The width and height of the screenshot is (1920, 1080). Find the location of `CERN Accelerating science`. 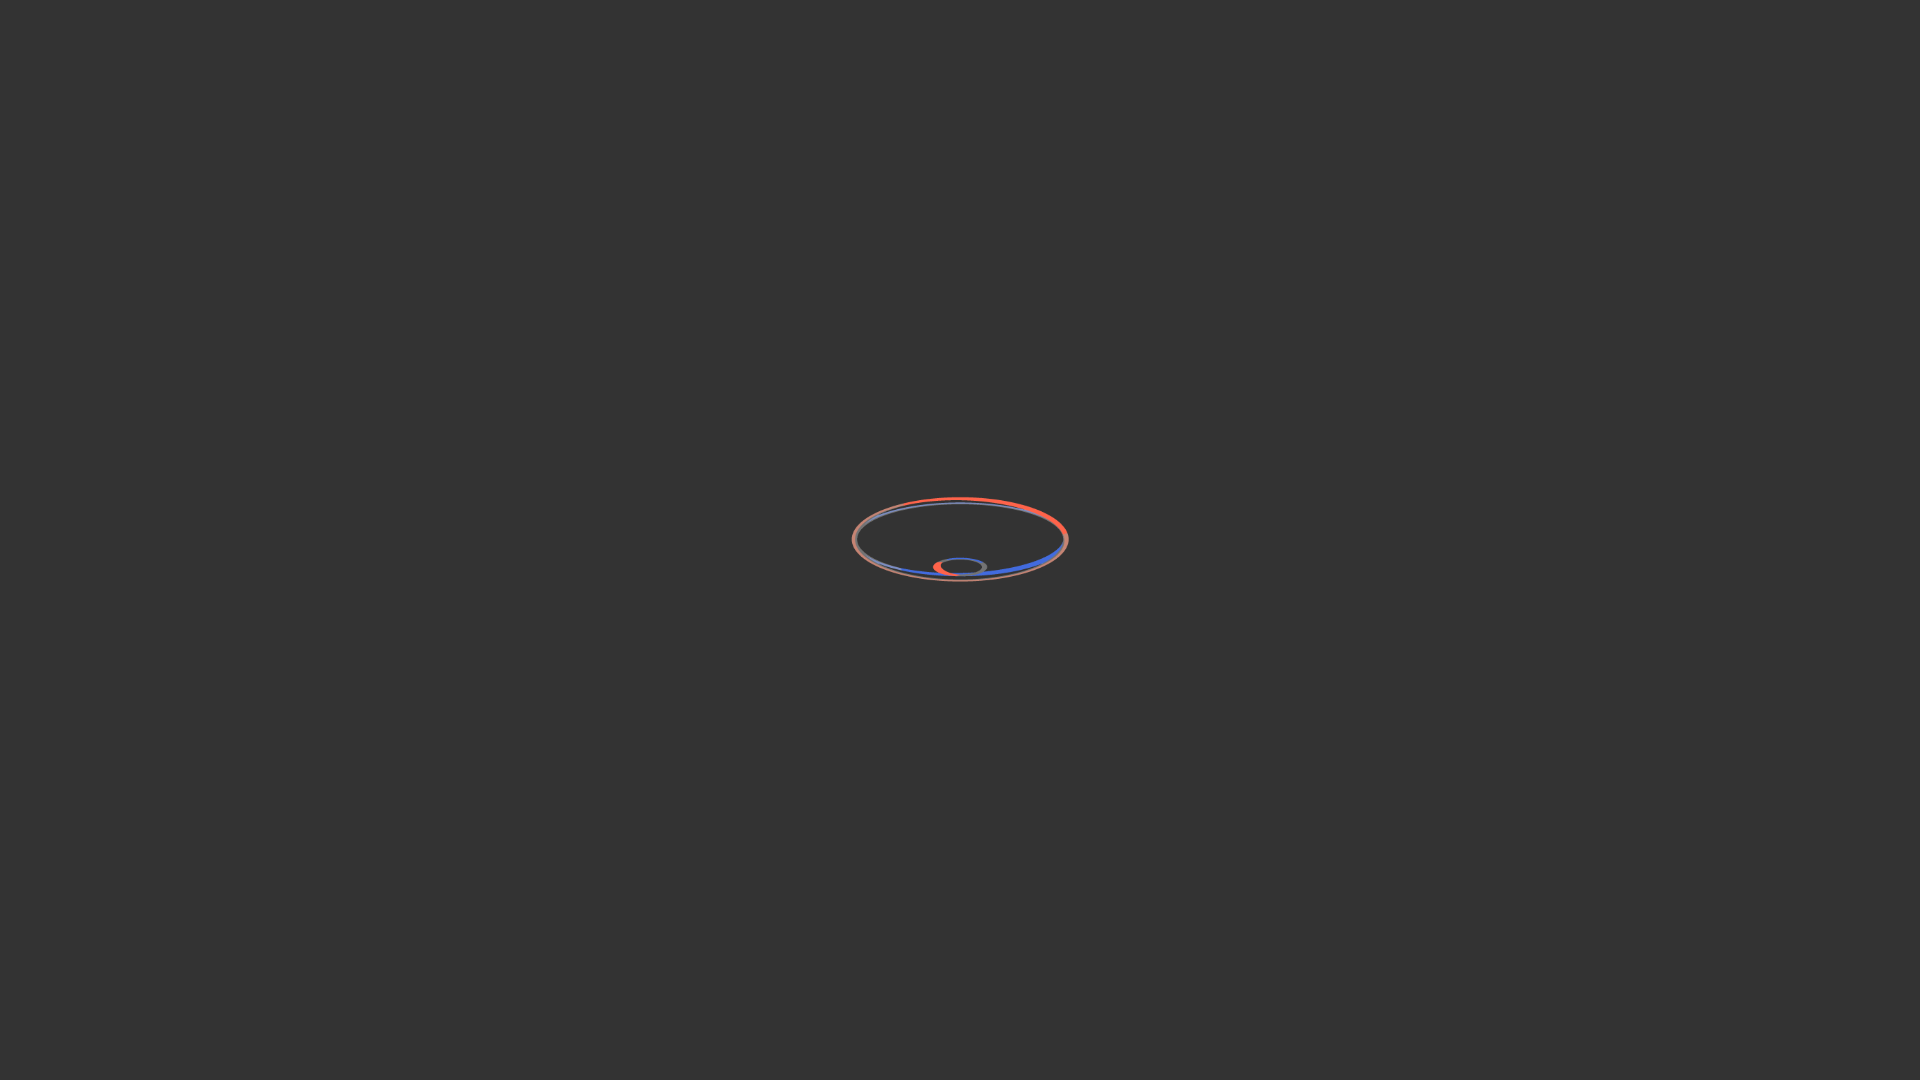

CERN Accelerating science is located at coordinates (189, 19).